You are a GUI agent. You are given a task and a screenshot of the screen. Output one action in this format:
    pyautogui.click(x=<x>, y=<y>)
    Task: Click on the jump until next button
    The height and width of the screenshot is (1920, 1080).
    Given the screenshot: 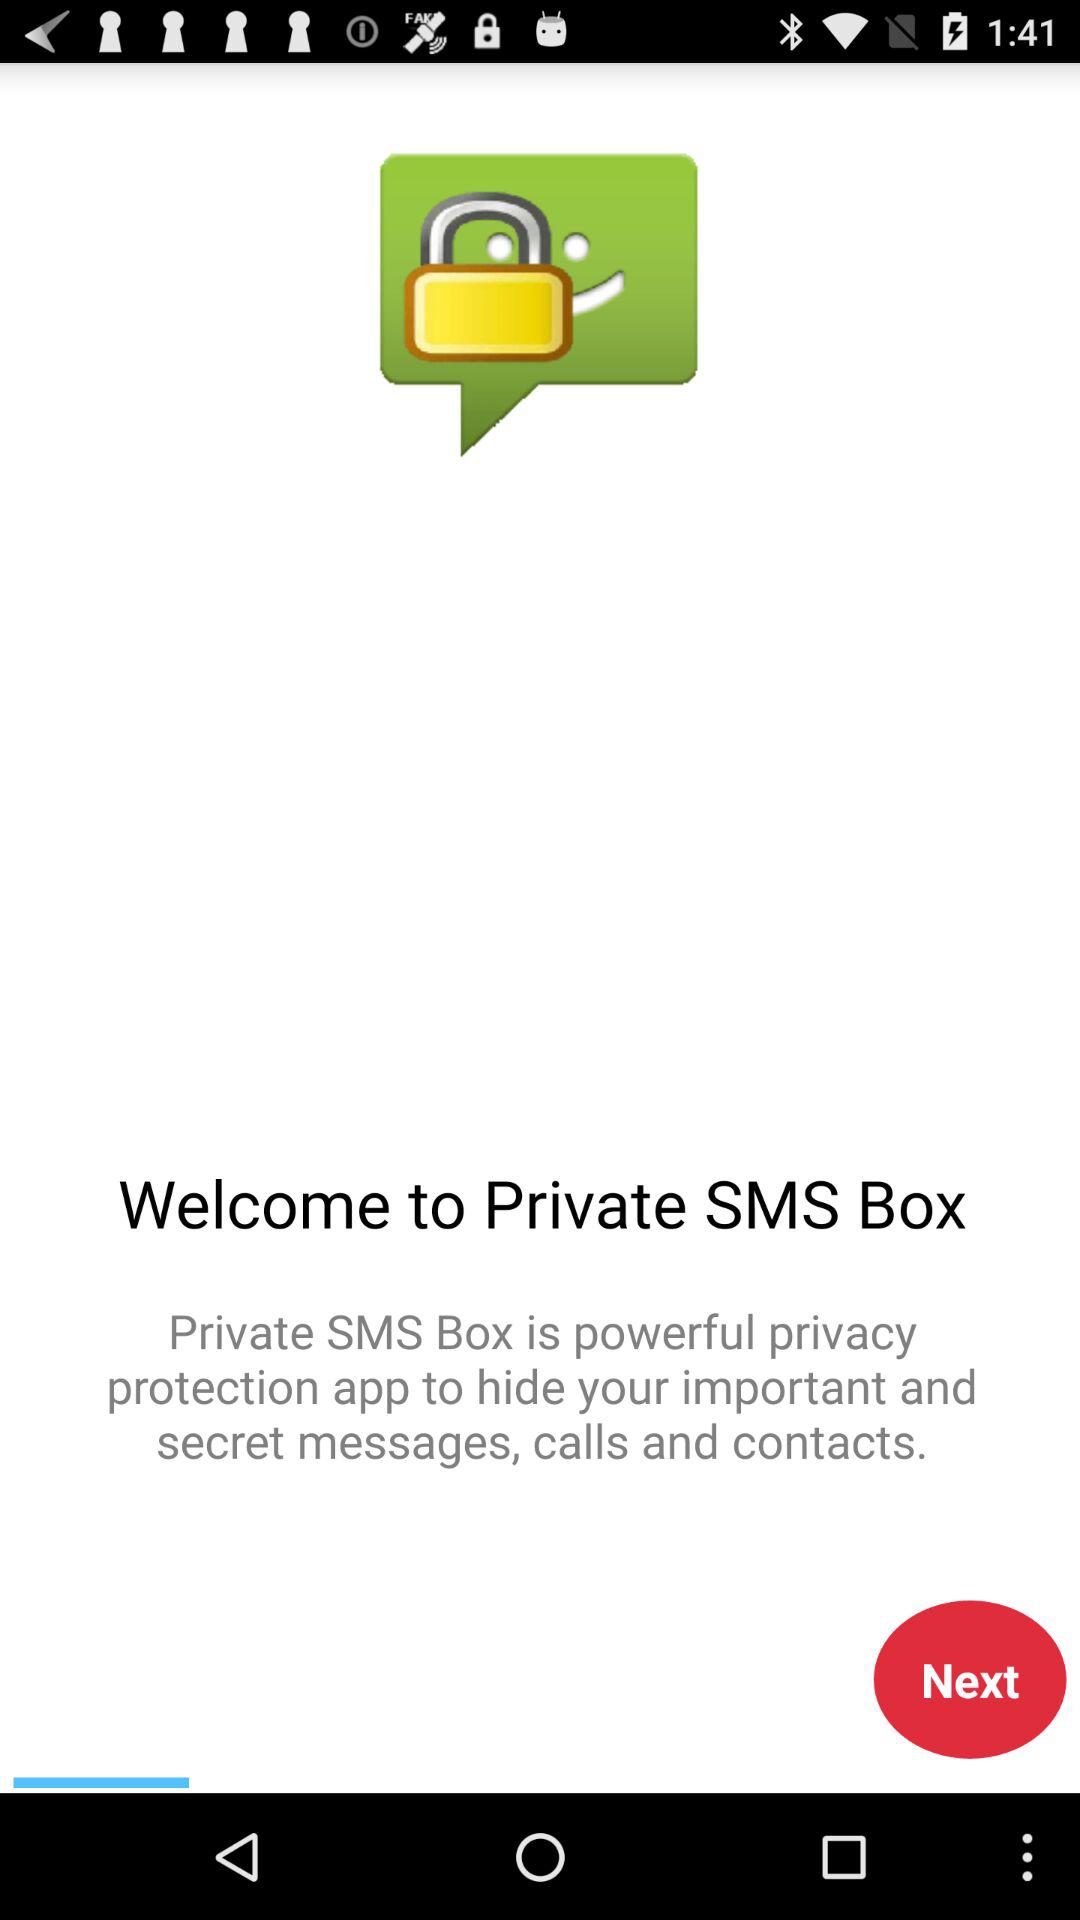 What is the action you would take?
    pyautogui.click(x=970, y=1679)
    